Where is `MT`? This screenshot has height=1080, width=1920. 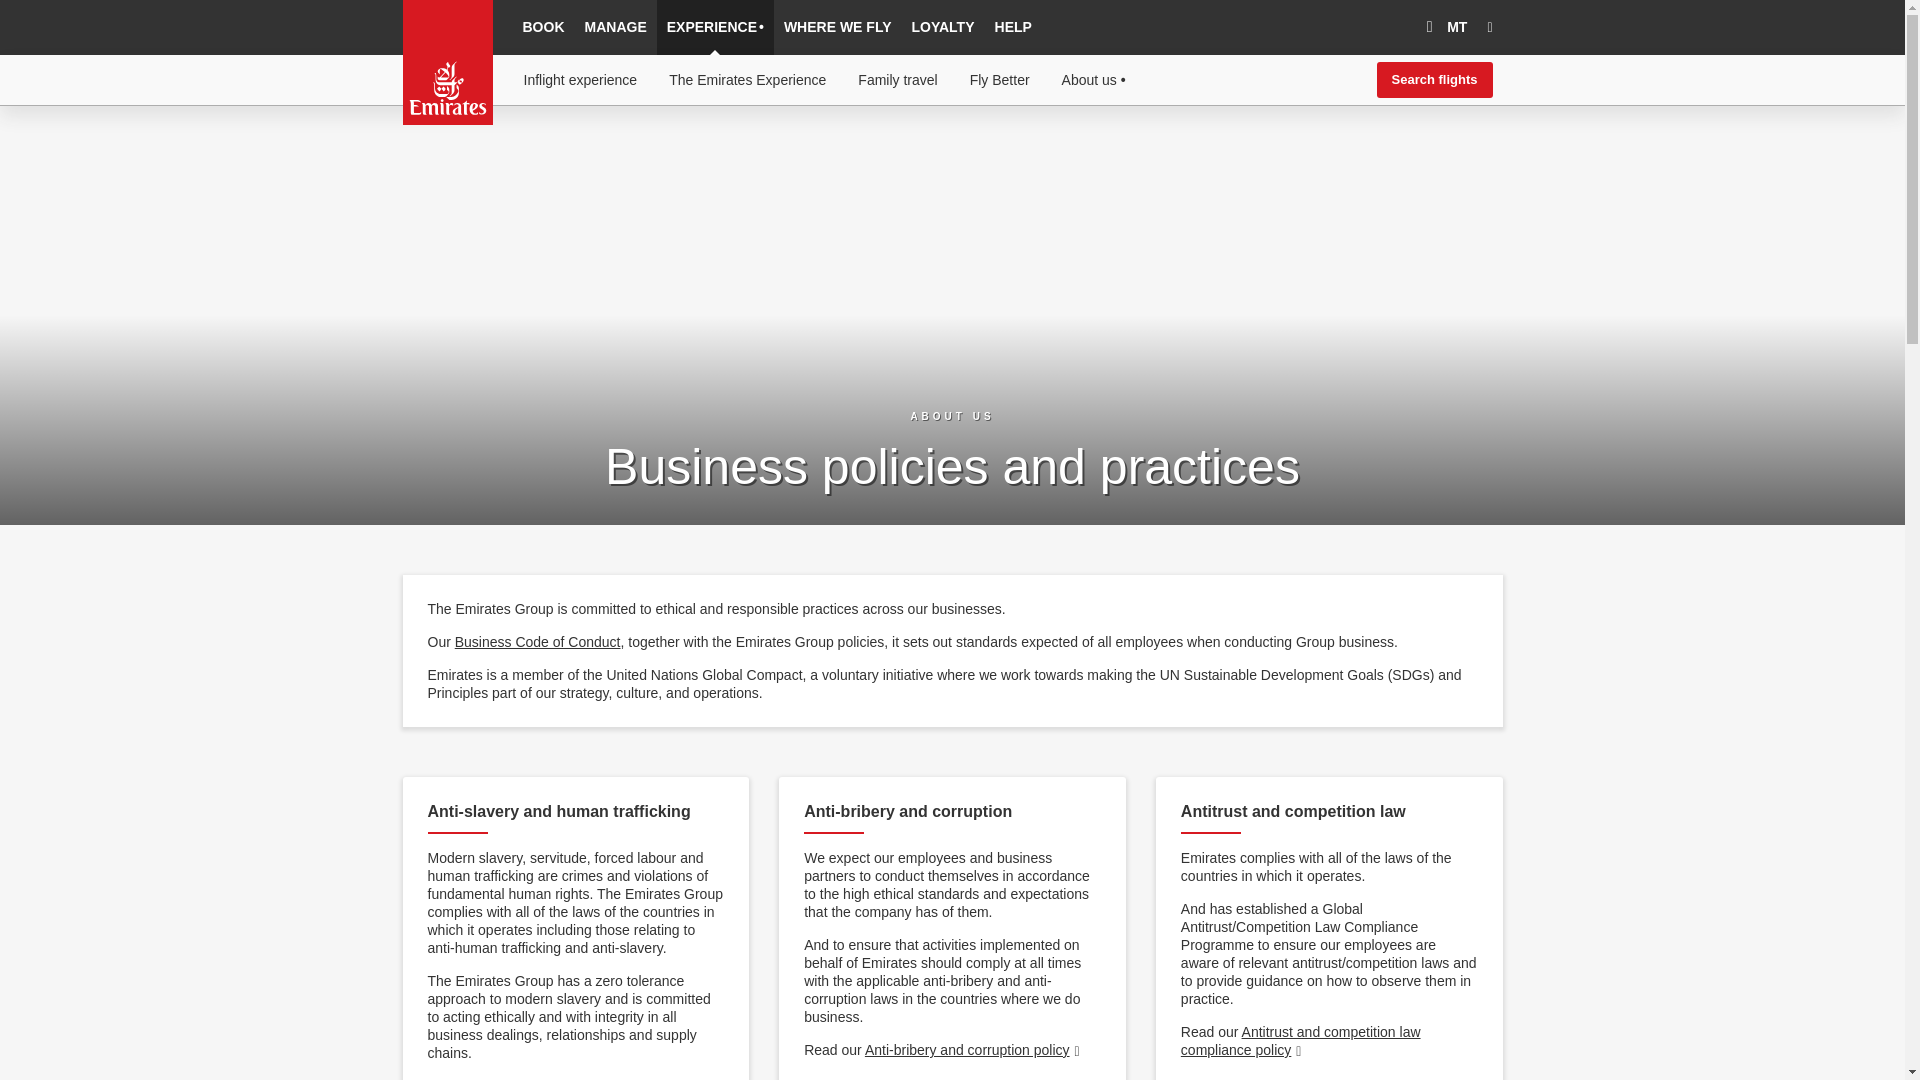 MT is located at coordinates (1442, 28).